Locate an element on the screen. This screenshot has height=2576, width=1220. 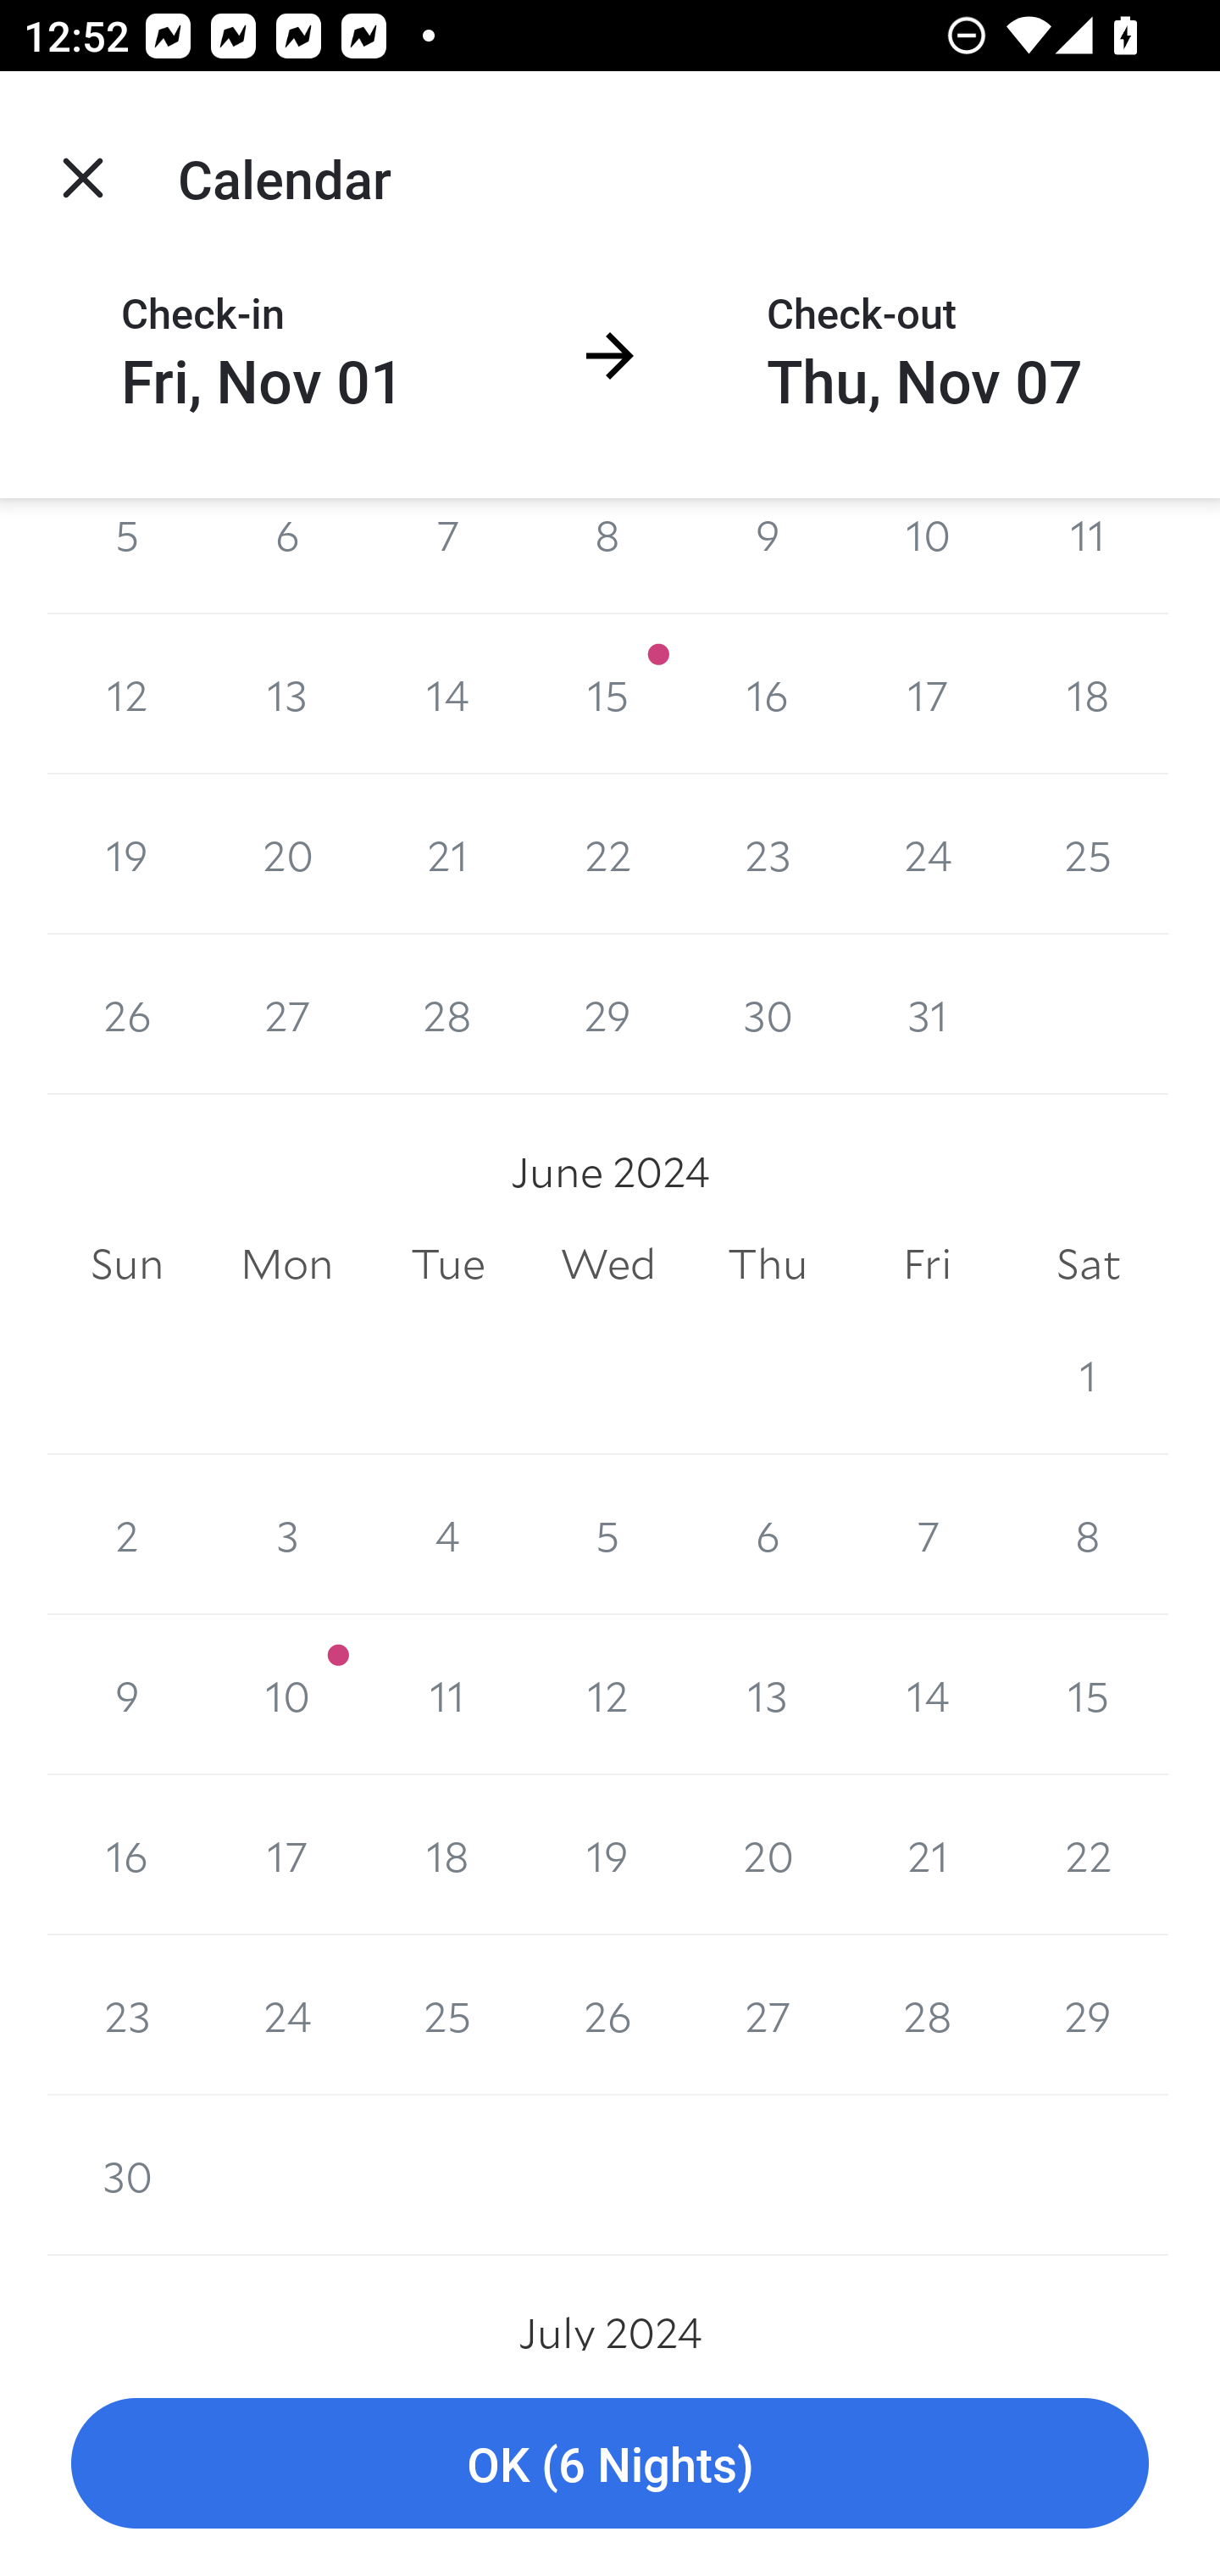
20 20 June 2024 is located at coordinates (768, 1854).